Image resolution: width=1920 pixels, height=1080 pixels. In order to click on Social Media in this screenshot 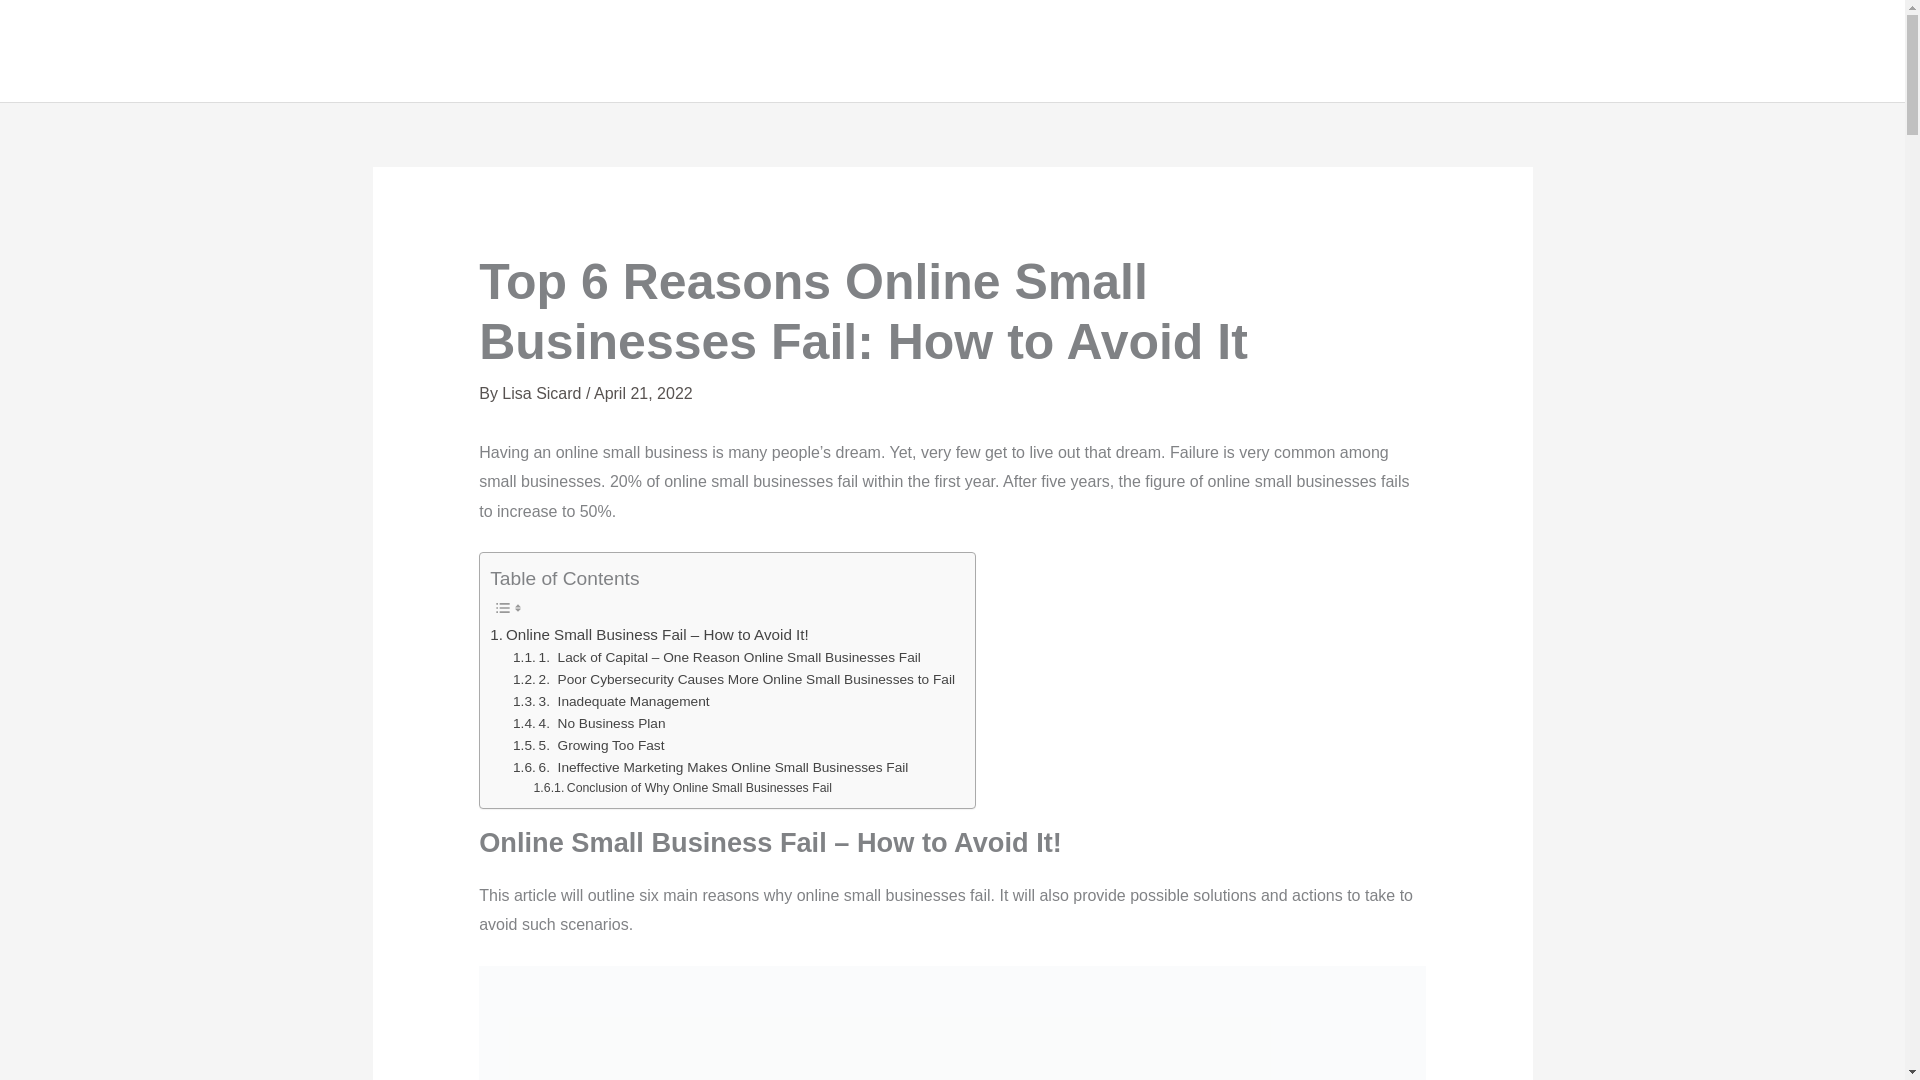, I will do `click(1785, 51)`.